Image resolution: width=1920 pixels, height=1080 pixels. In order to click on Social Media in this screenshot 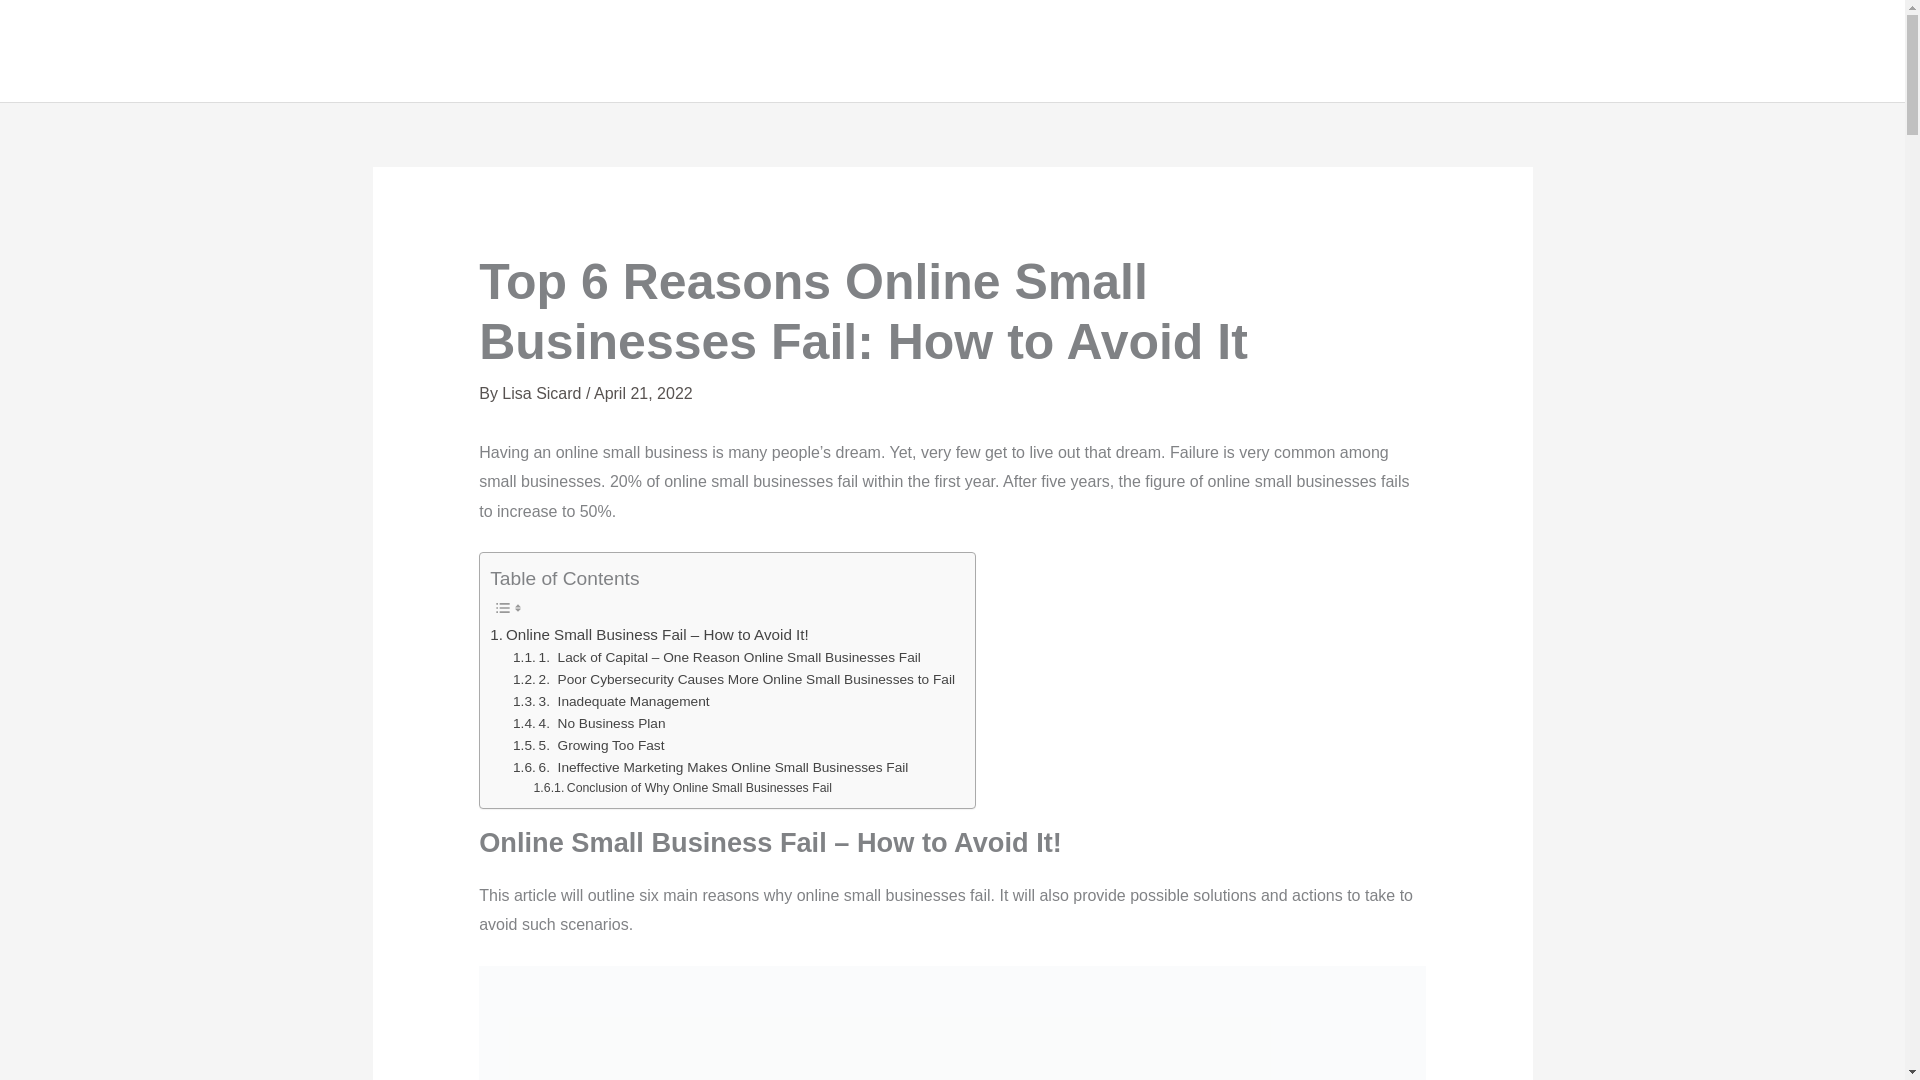, I will do `click(1785, 51)`.